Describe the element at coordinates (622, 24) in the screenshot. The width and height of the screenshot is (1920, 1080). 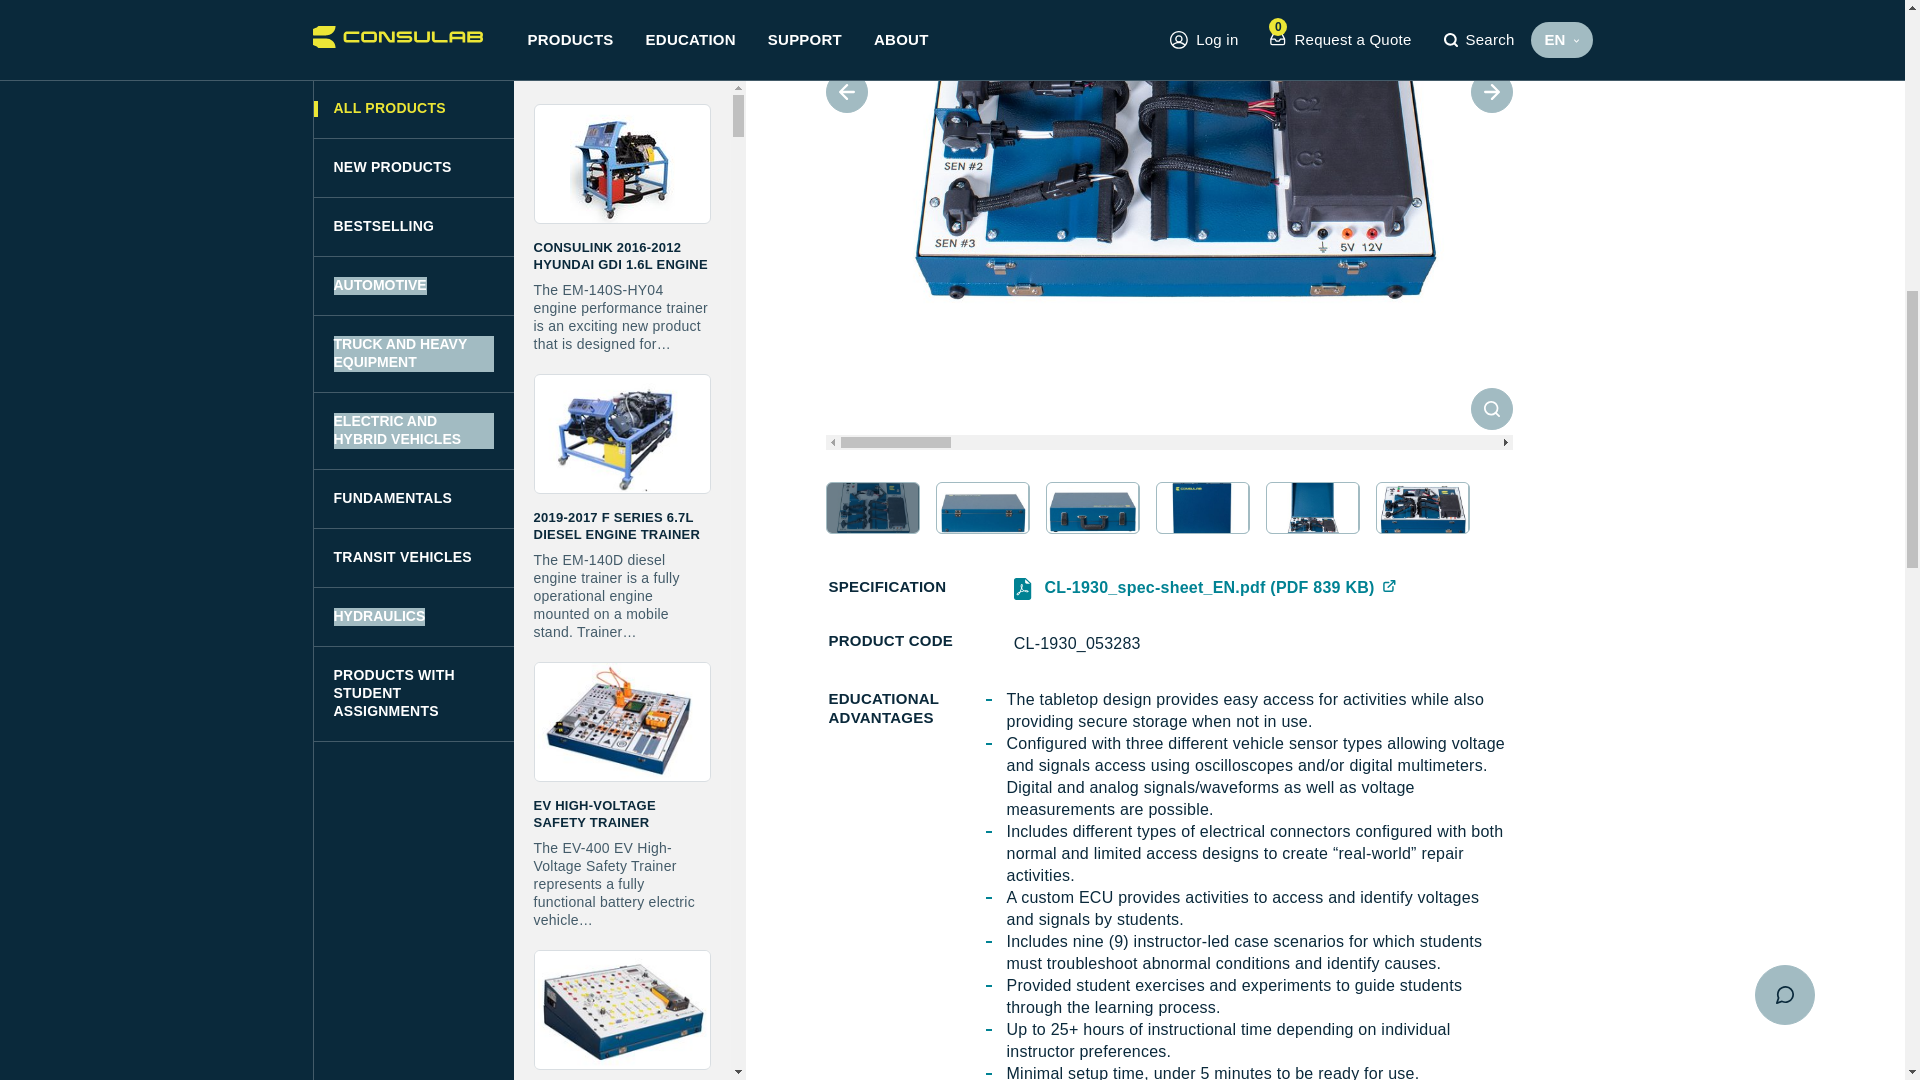
I see `OHM'S LAW AND DC CIRCUITS TRAINER` at that location.